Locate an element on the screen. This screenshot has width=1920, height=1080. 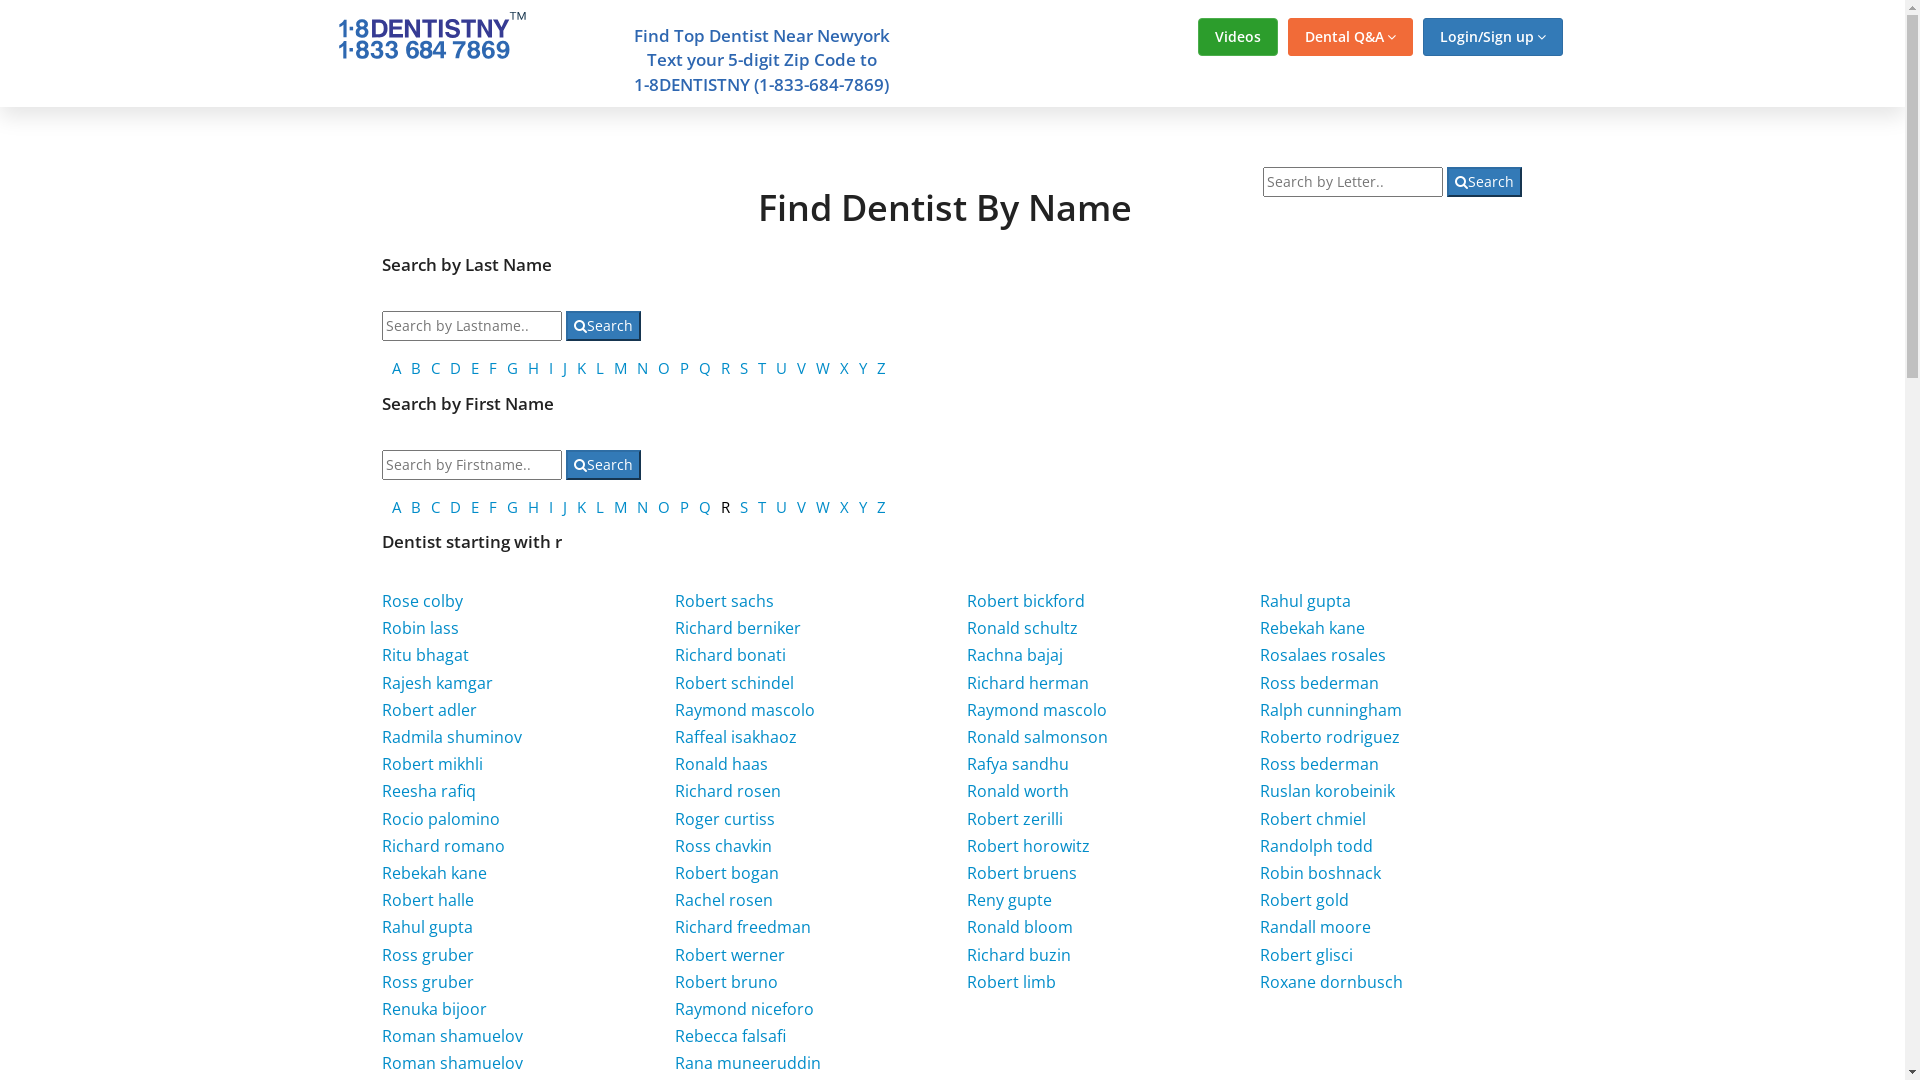
K is located at coordinates (582, 507).